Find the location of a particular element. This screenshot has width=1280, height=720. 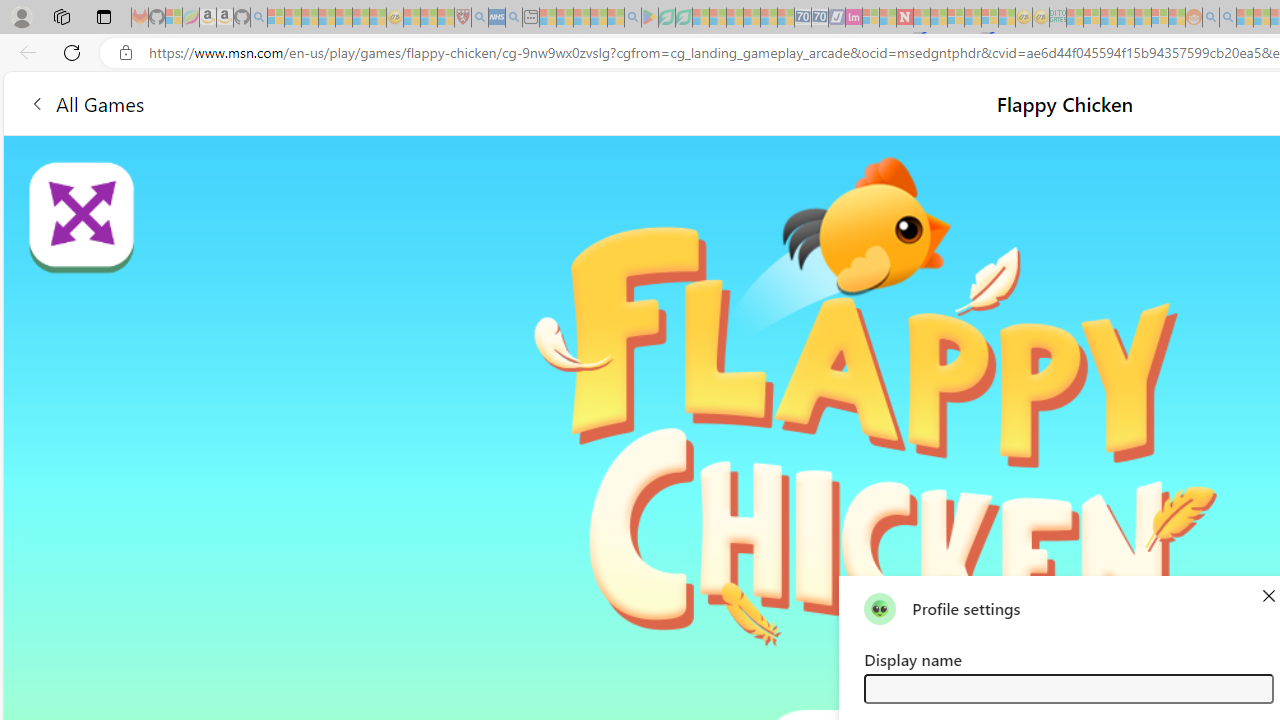

google - Search - Sleeping is located at coordinates (632, 18).